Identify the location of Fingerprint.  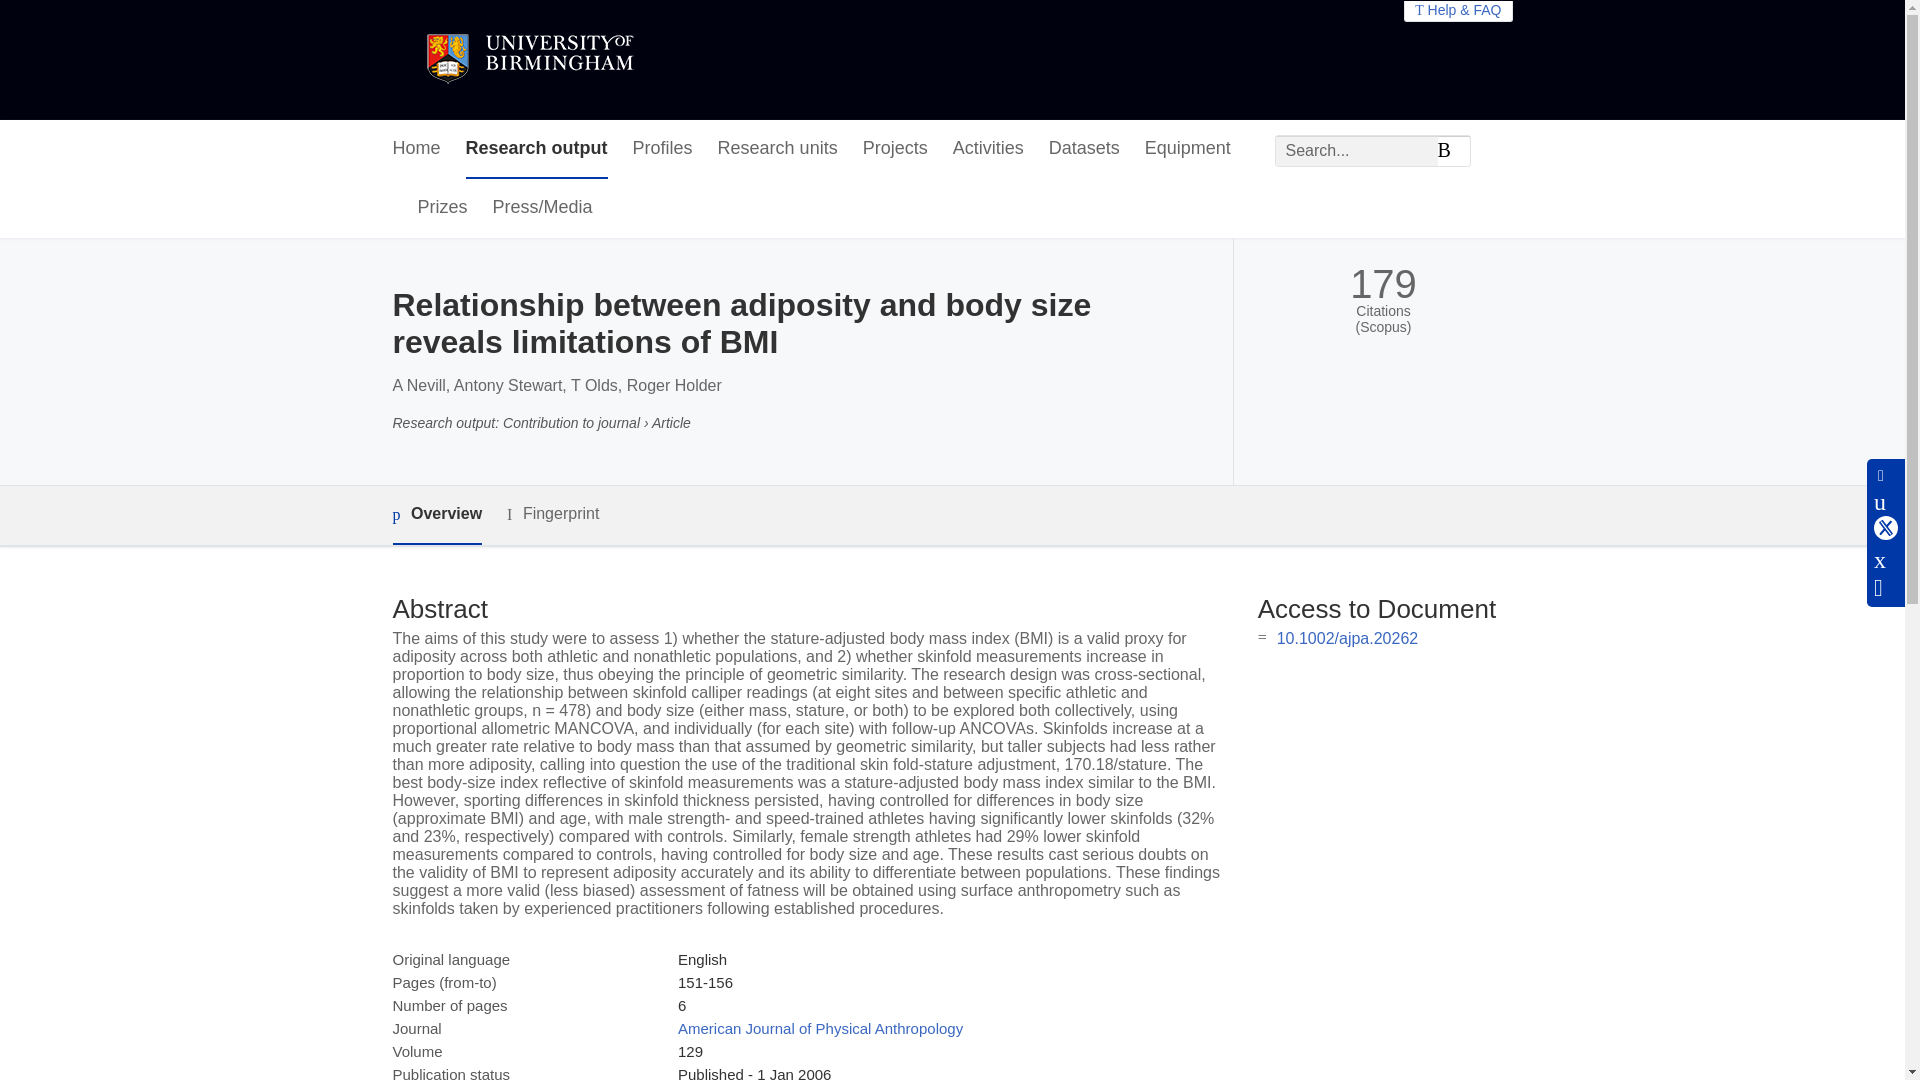
(552, 514).